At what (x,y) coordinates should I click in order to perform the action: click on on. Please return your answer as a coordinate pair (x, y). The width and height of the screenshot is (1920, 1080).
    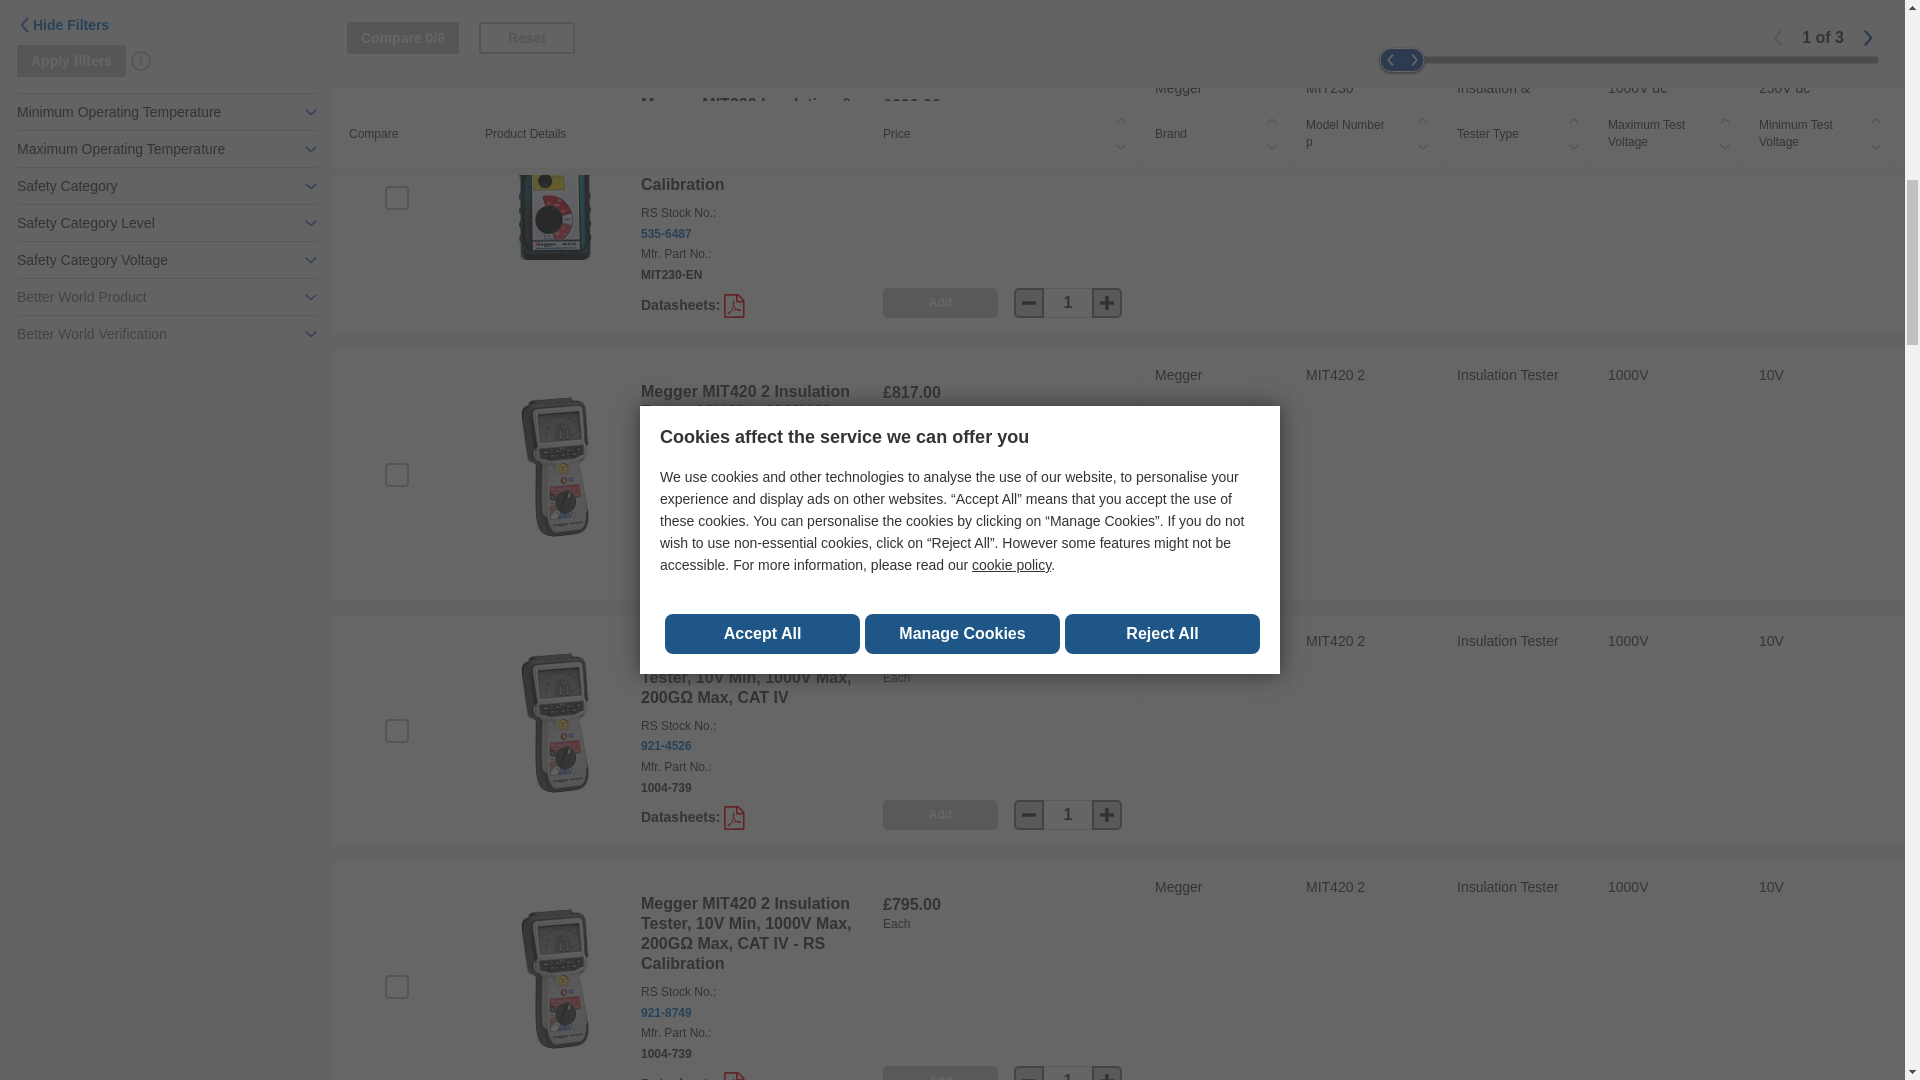
    Looking at the image, I should click on (396, 475).